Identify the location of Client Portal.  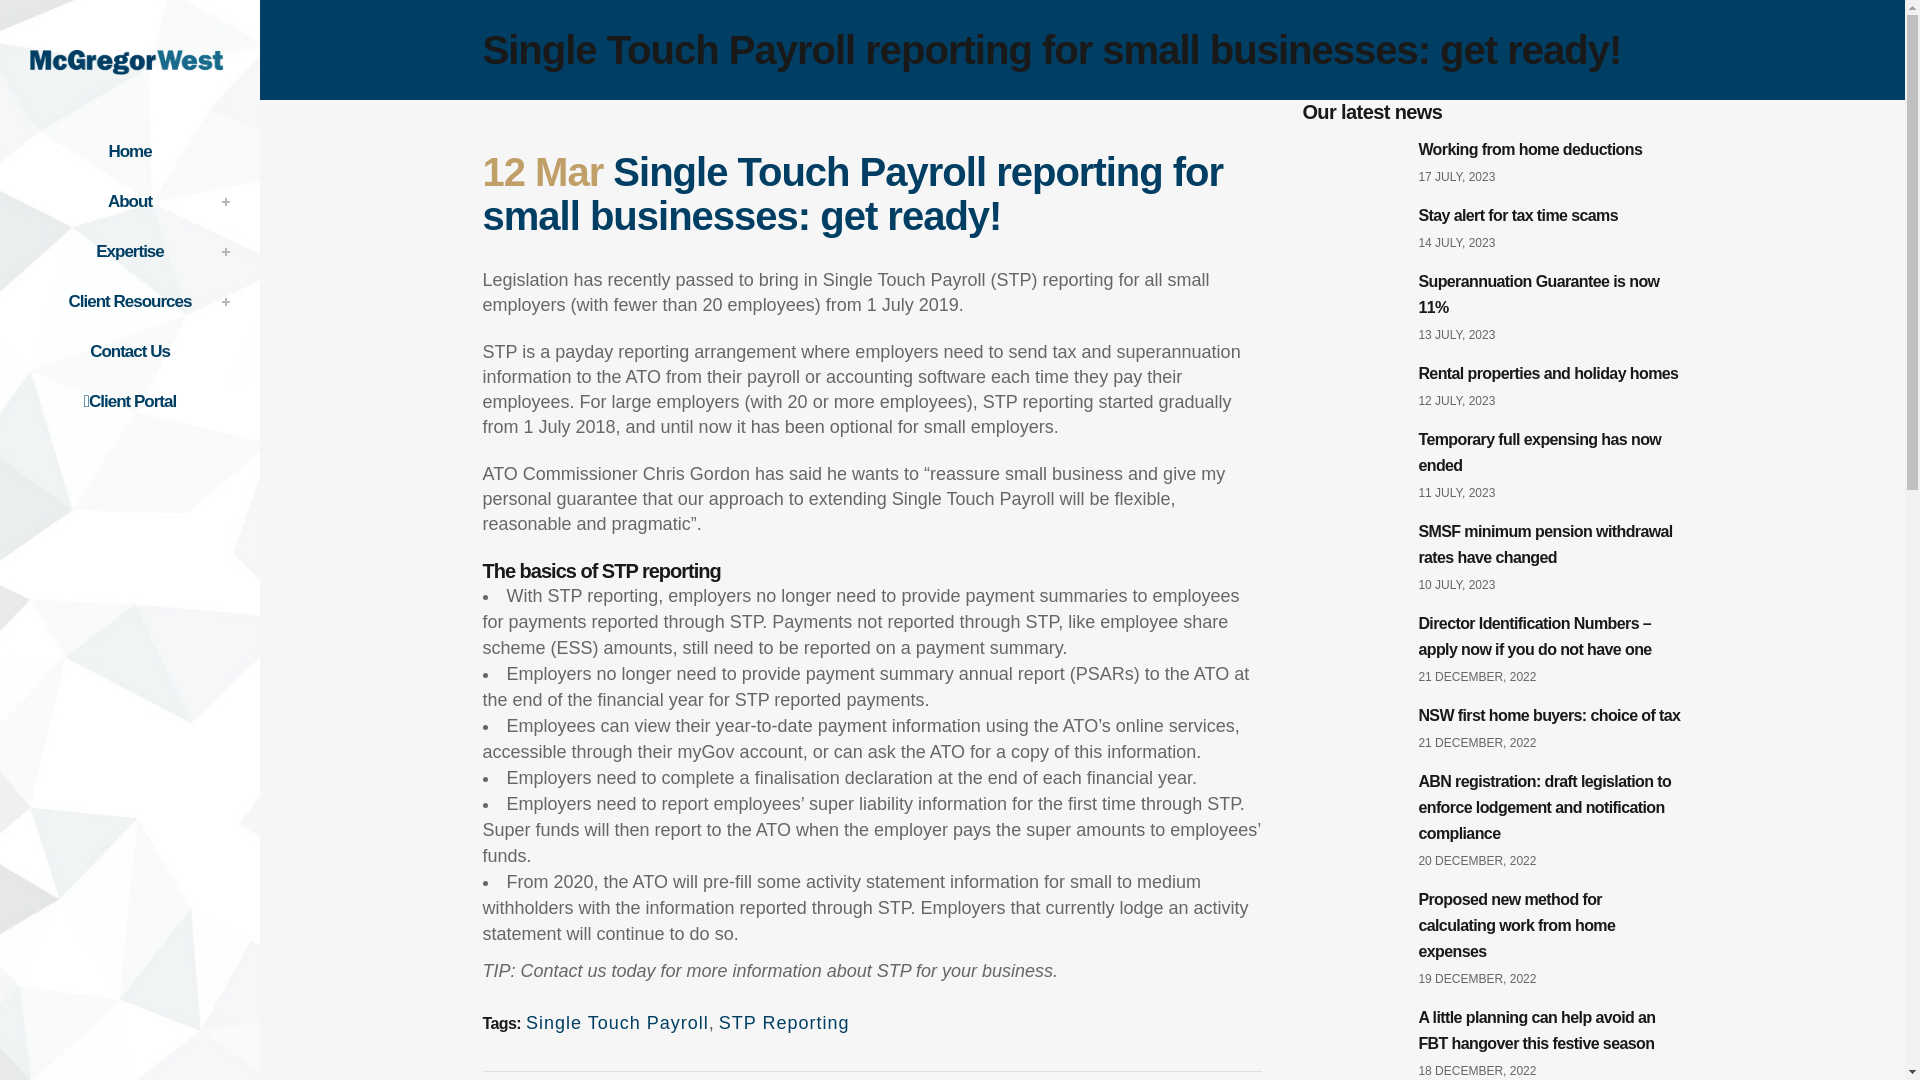
(130, 401).